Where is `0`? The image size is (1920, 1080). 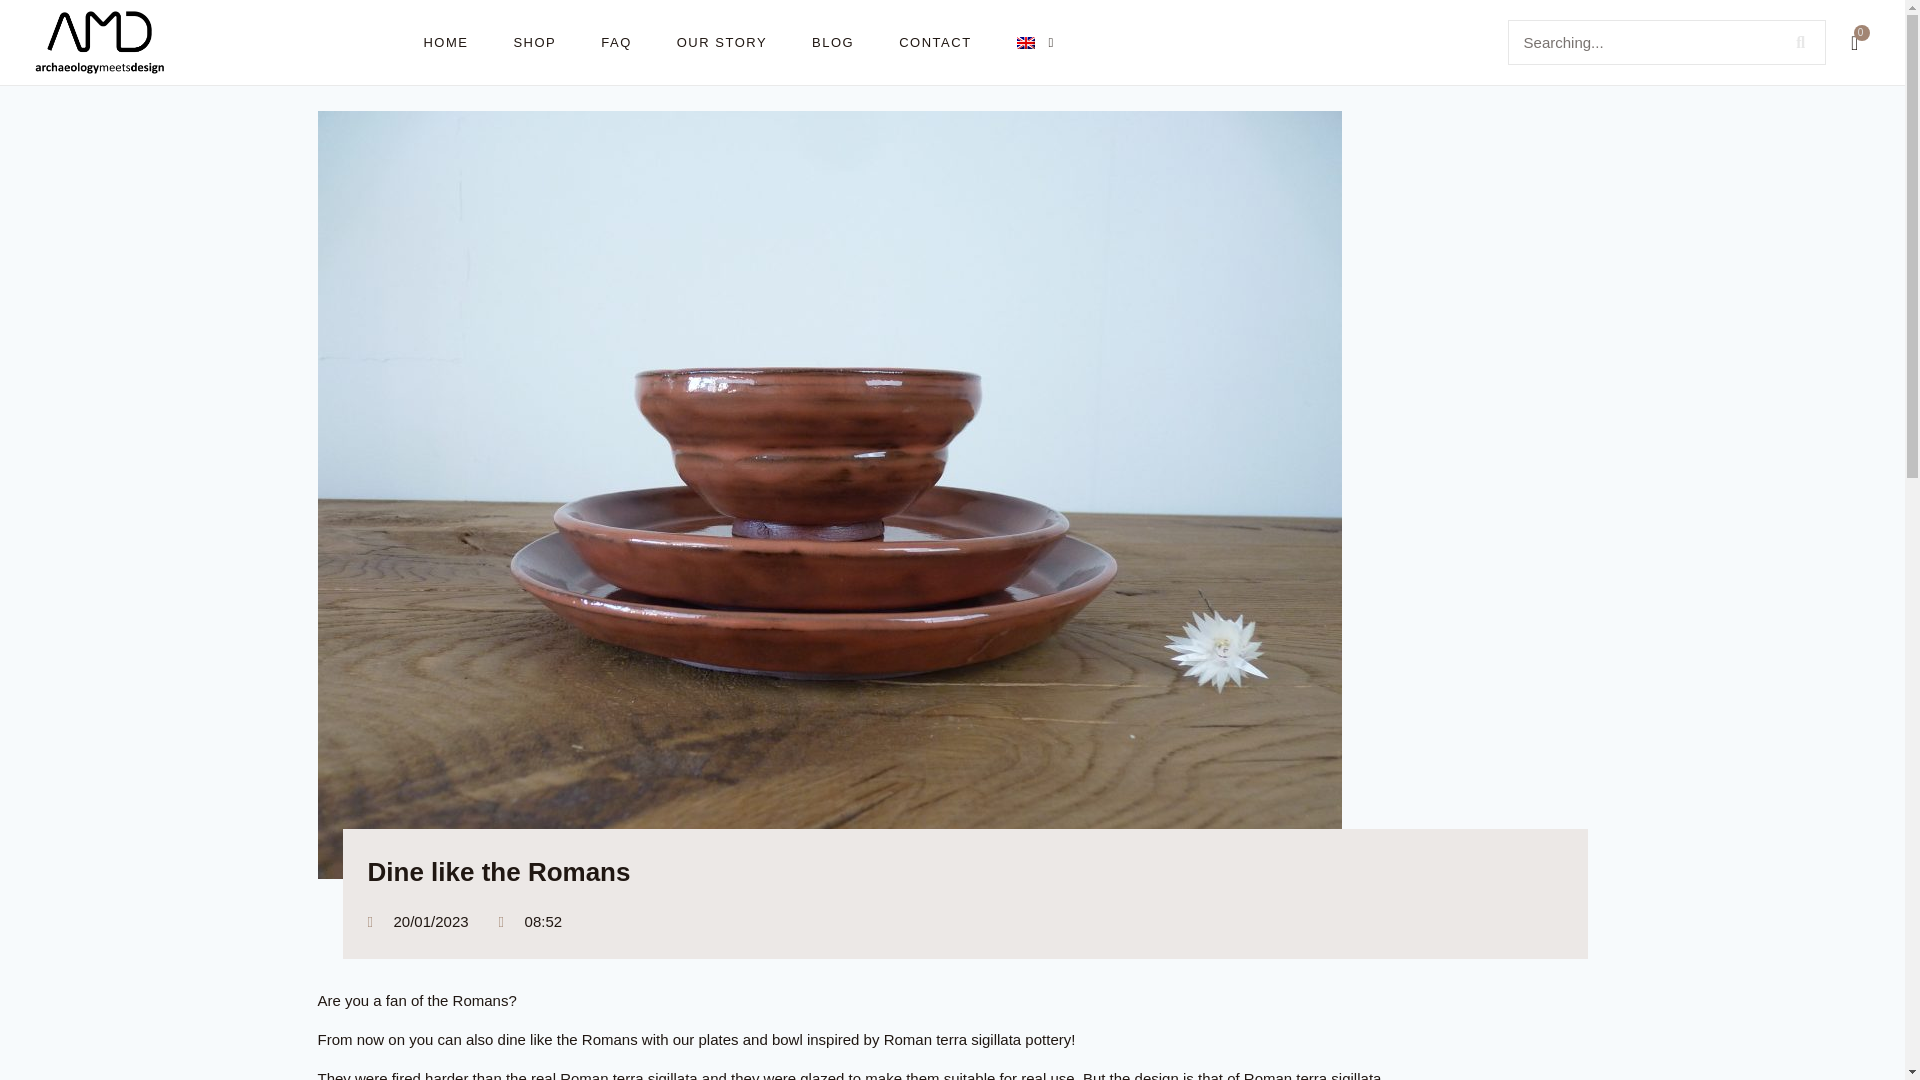 0 is located at coordinates (1849, 42).